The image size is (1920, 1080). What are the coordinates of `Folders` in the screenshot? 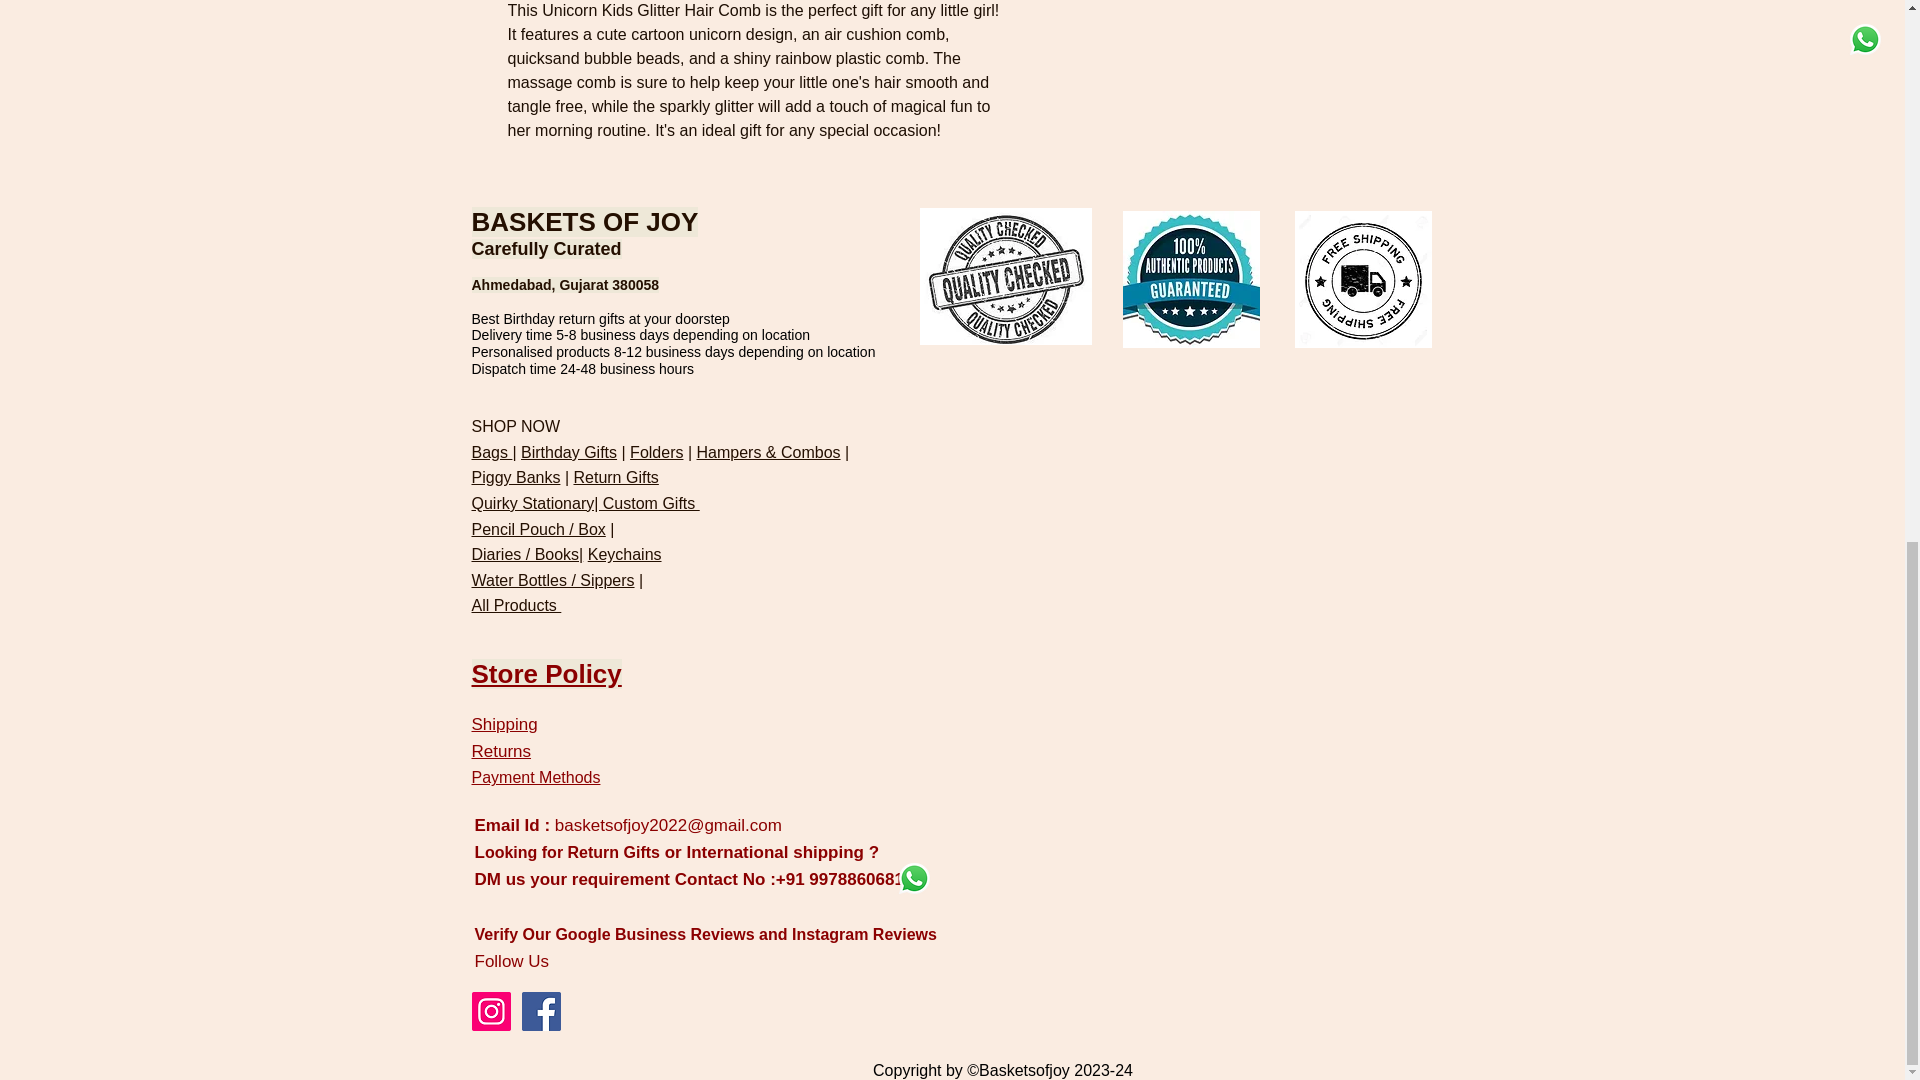 It's located at (656, 452).